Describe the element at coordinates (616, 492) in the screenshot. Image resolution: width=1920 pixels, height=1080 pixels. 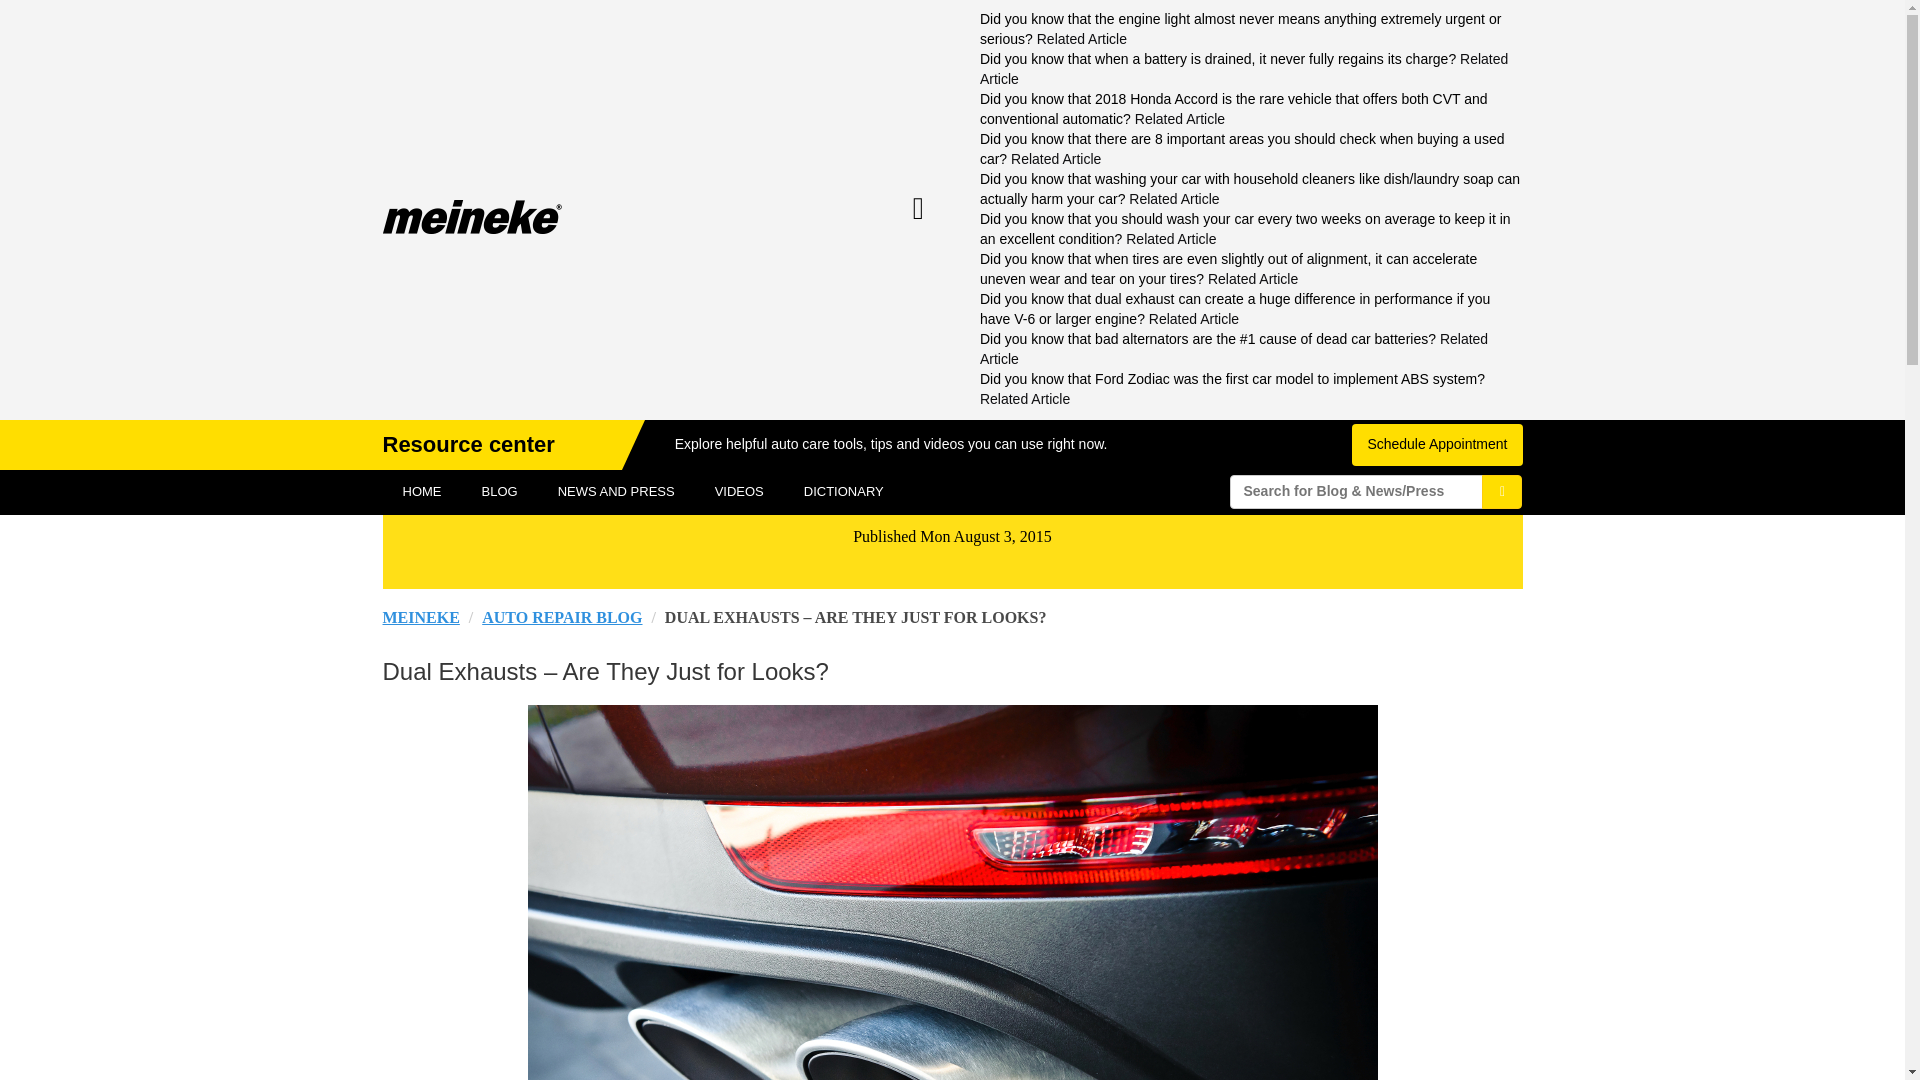
I see `NEWS AND PRESS` at that location.